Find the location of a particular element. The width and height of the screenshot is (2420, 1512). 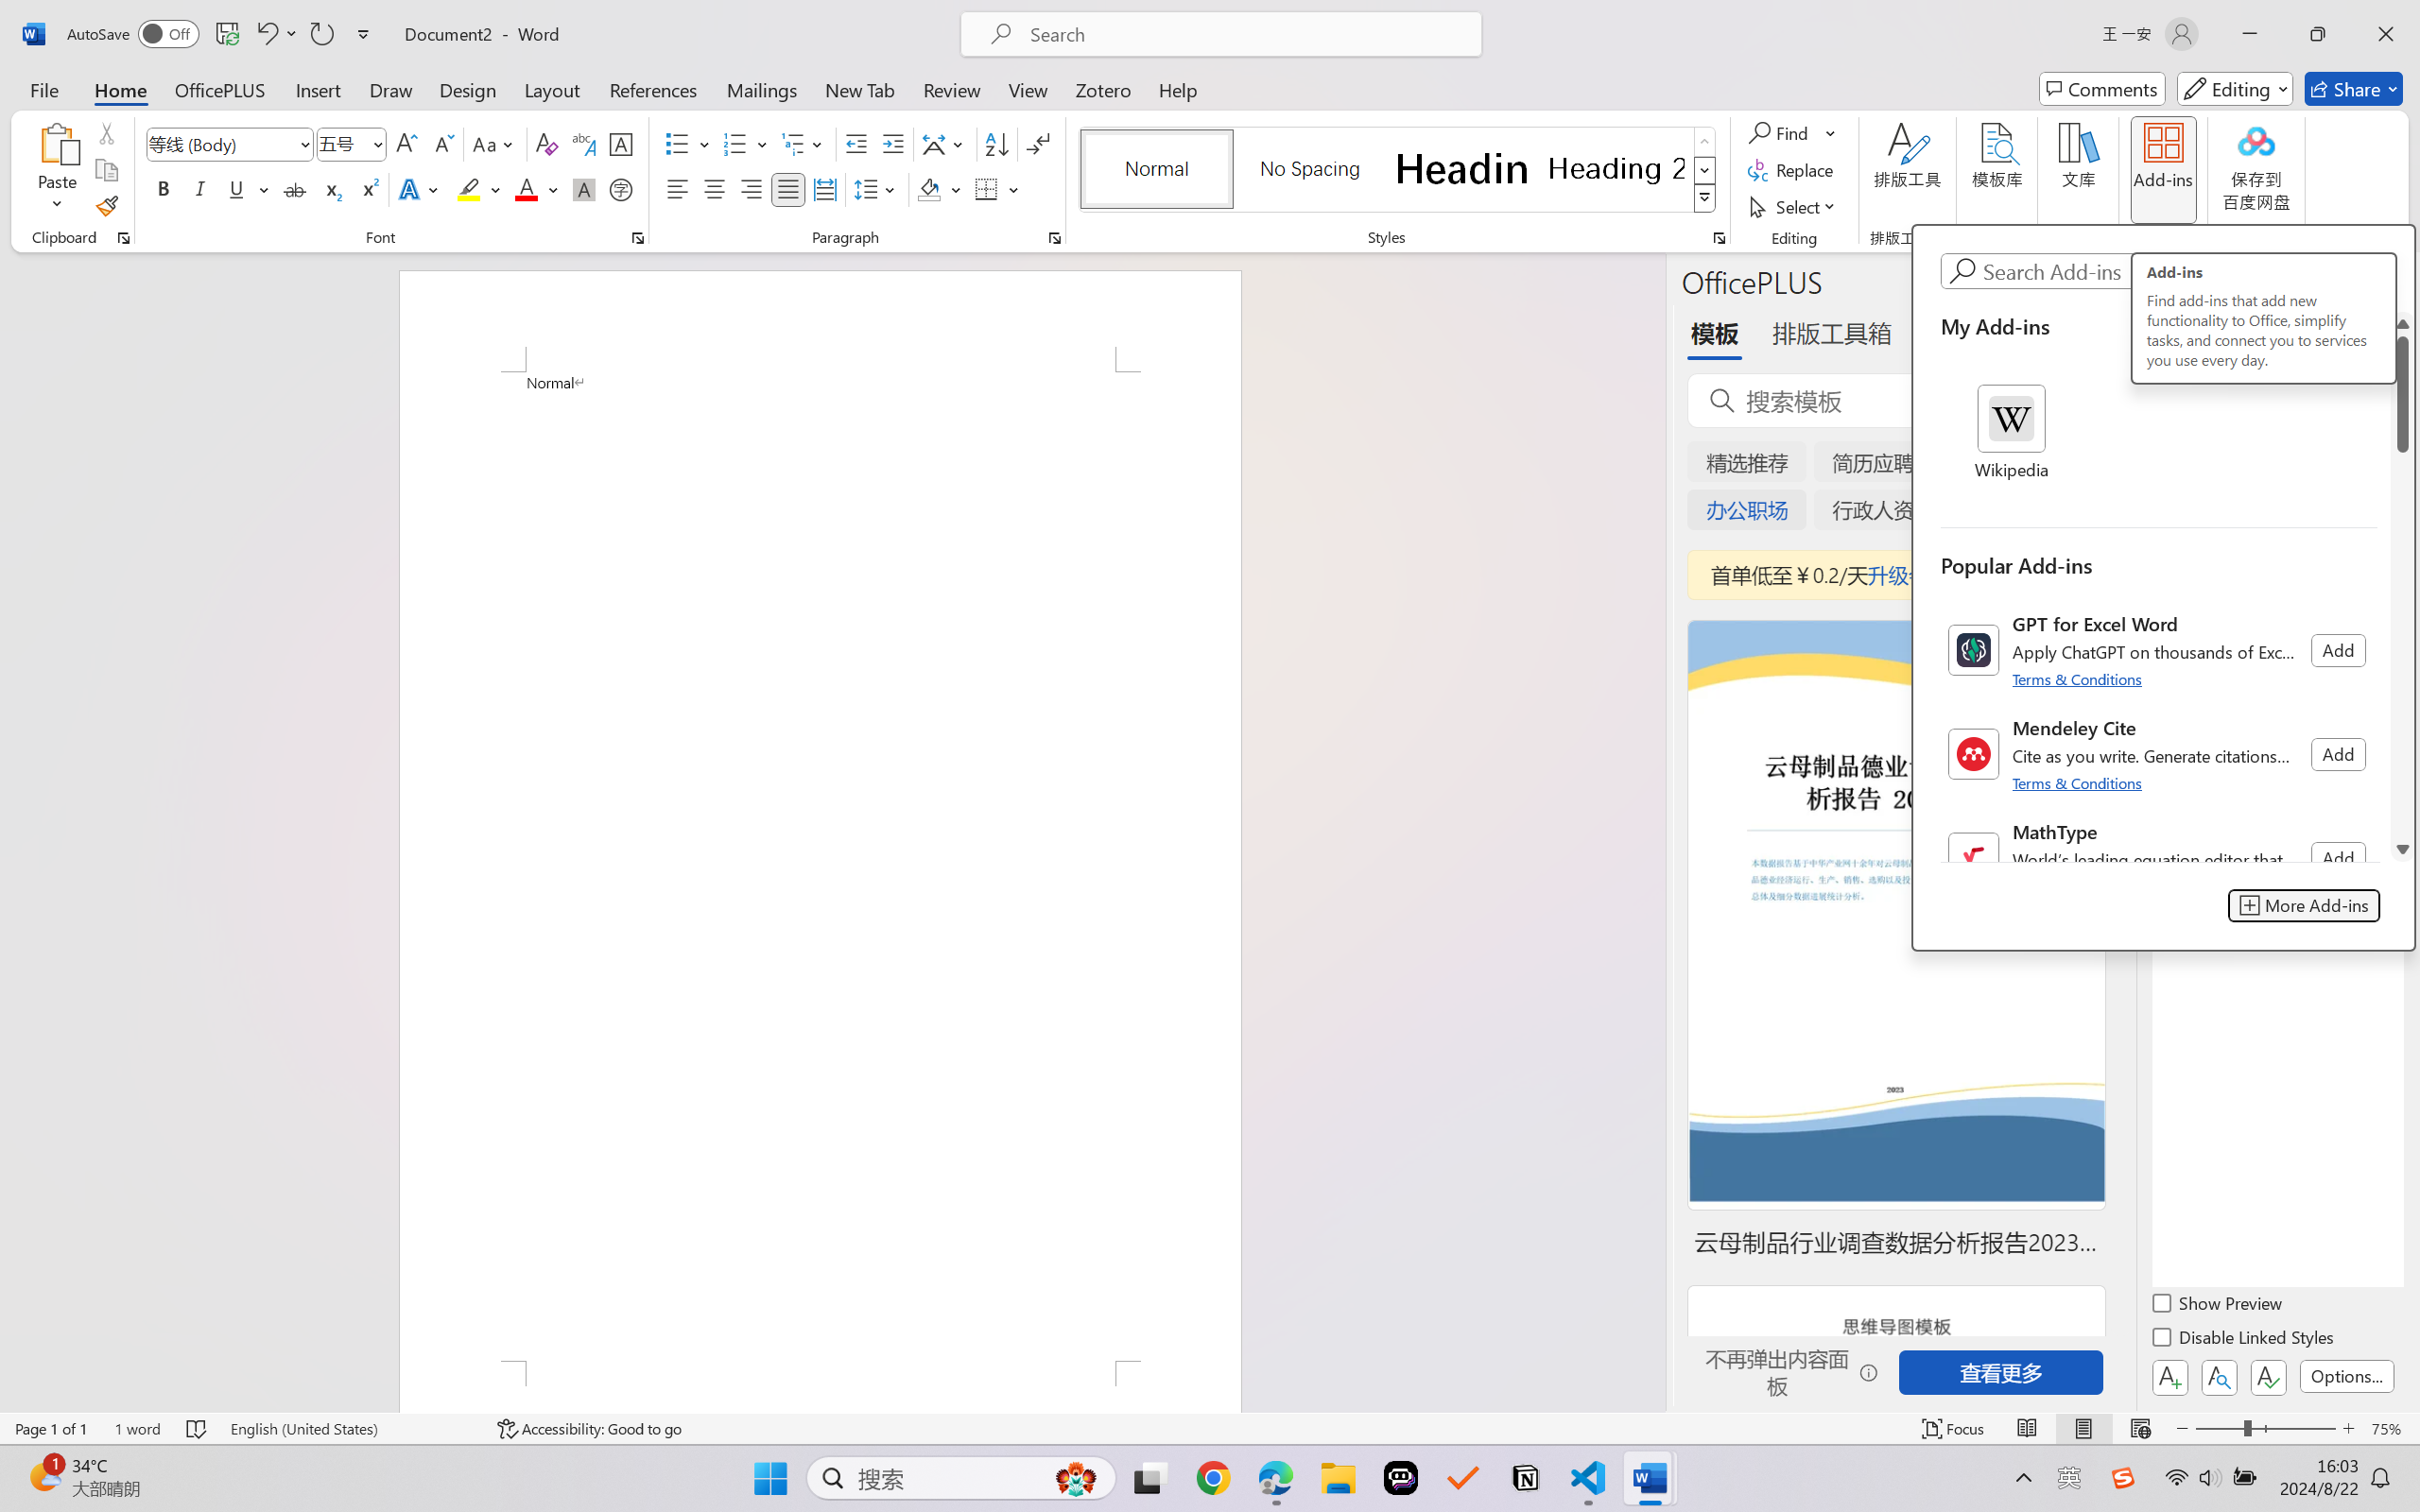

Heading 1 is located at coordinates (1462, 168).